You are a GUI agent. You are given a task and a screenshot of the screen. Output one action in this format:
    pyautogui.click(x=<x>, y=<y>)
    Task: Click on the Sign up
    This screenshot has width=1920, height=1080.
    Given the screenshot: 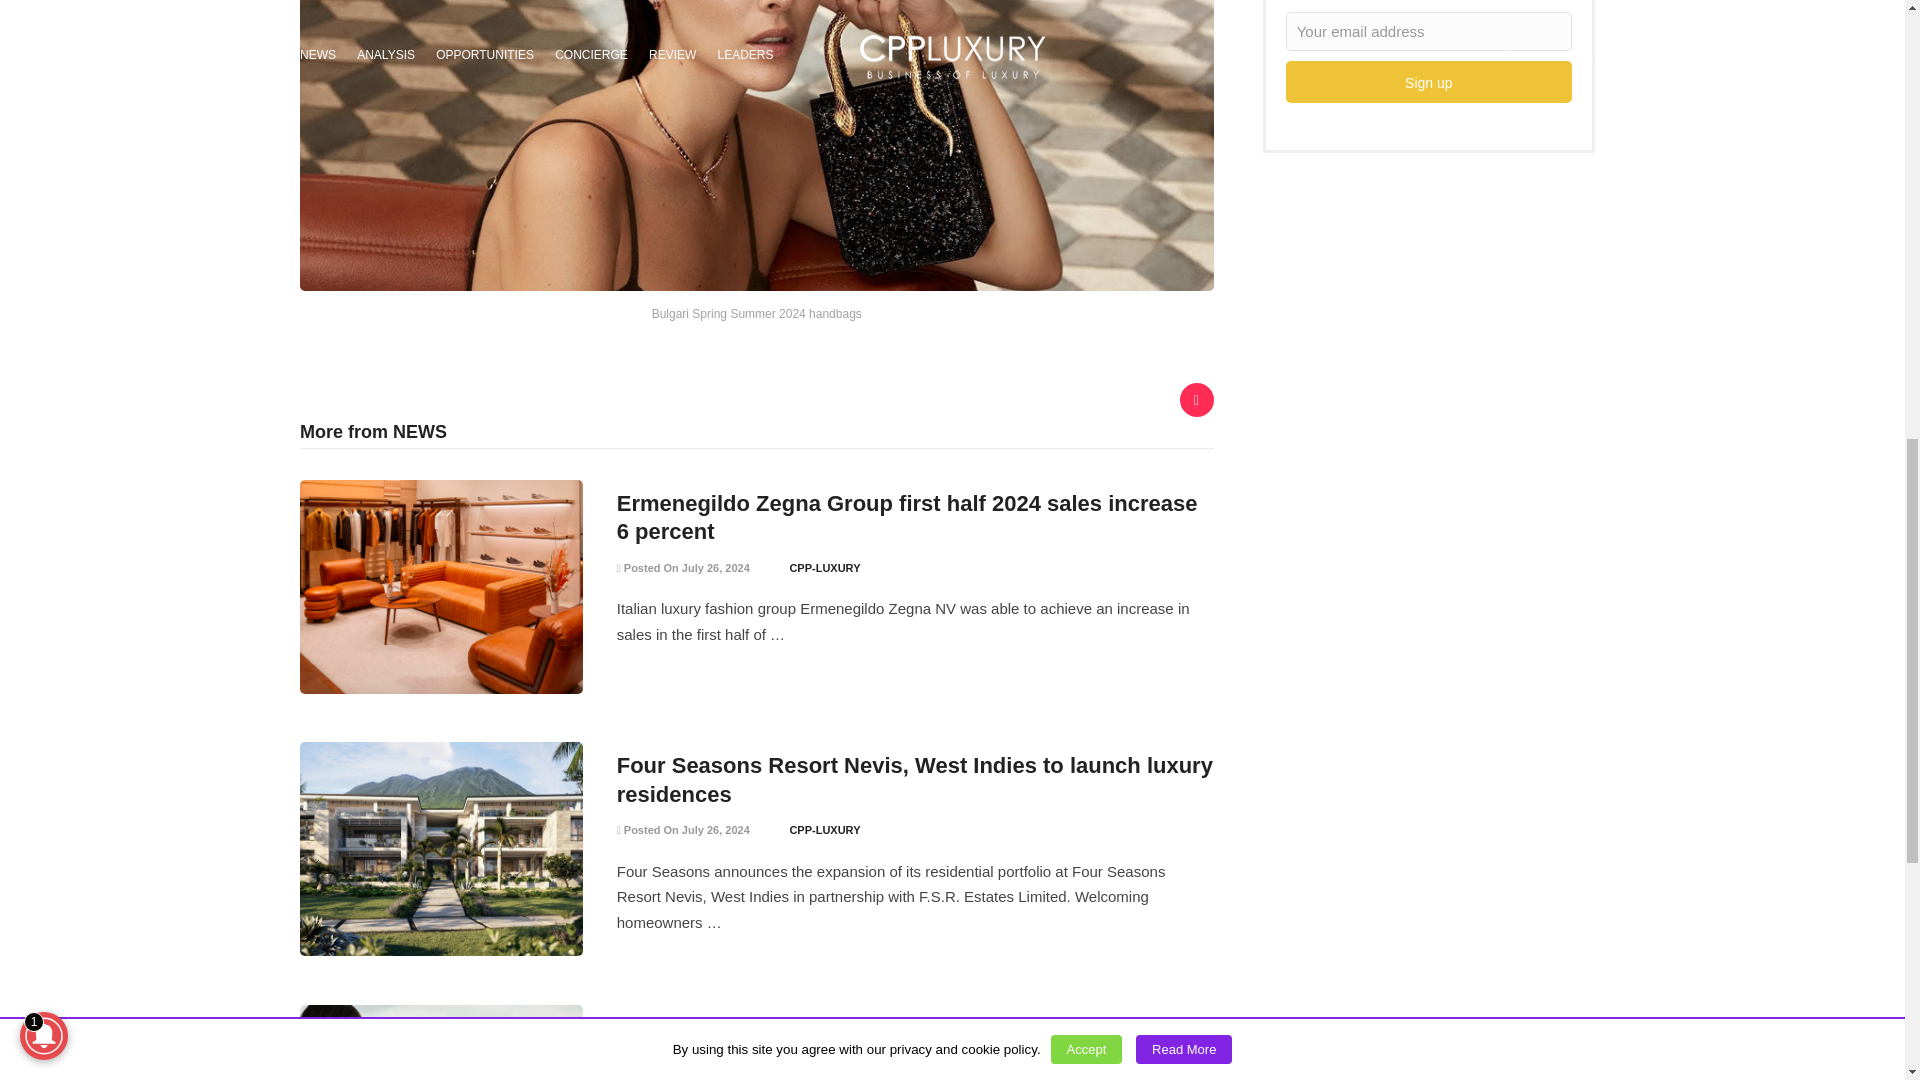 What is the action you would take?
    pyautogui.click(x=1429, y=81)
    